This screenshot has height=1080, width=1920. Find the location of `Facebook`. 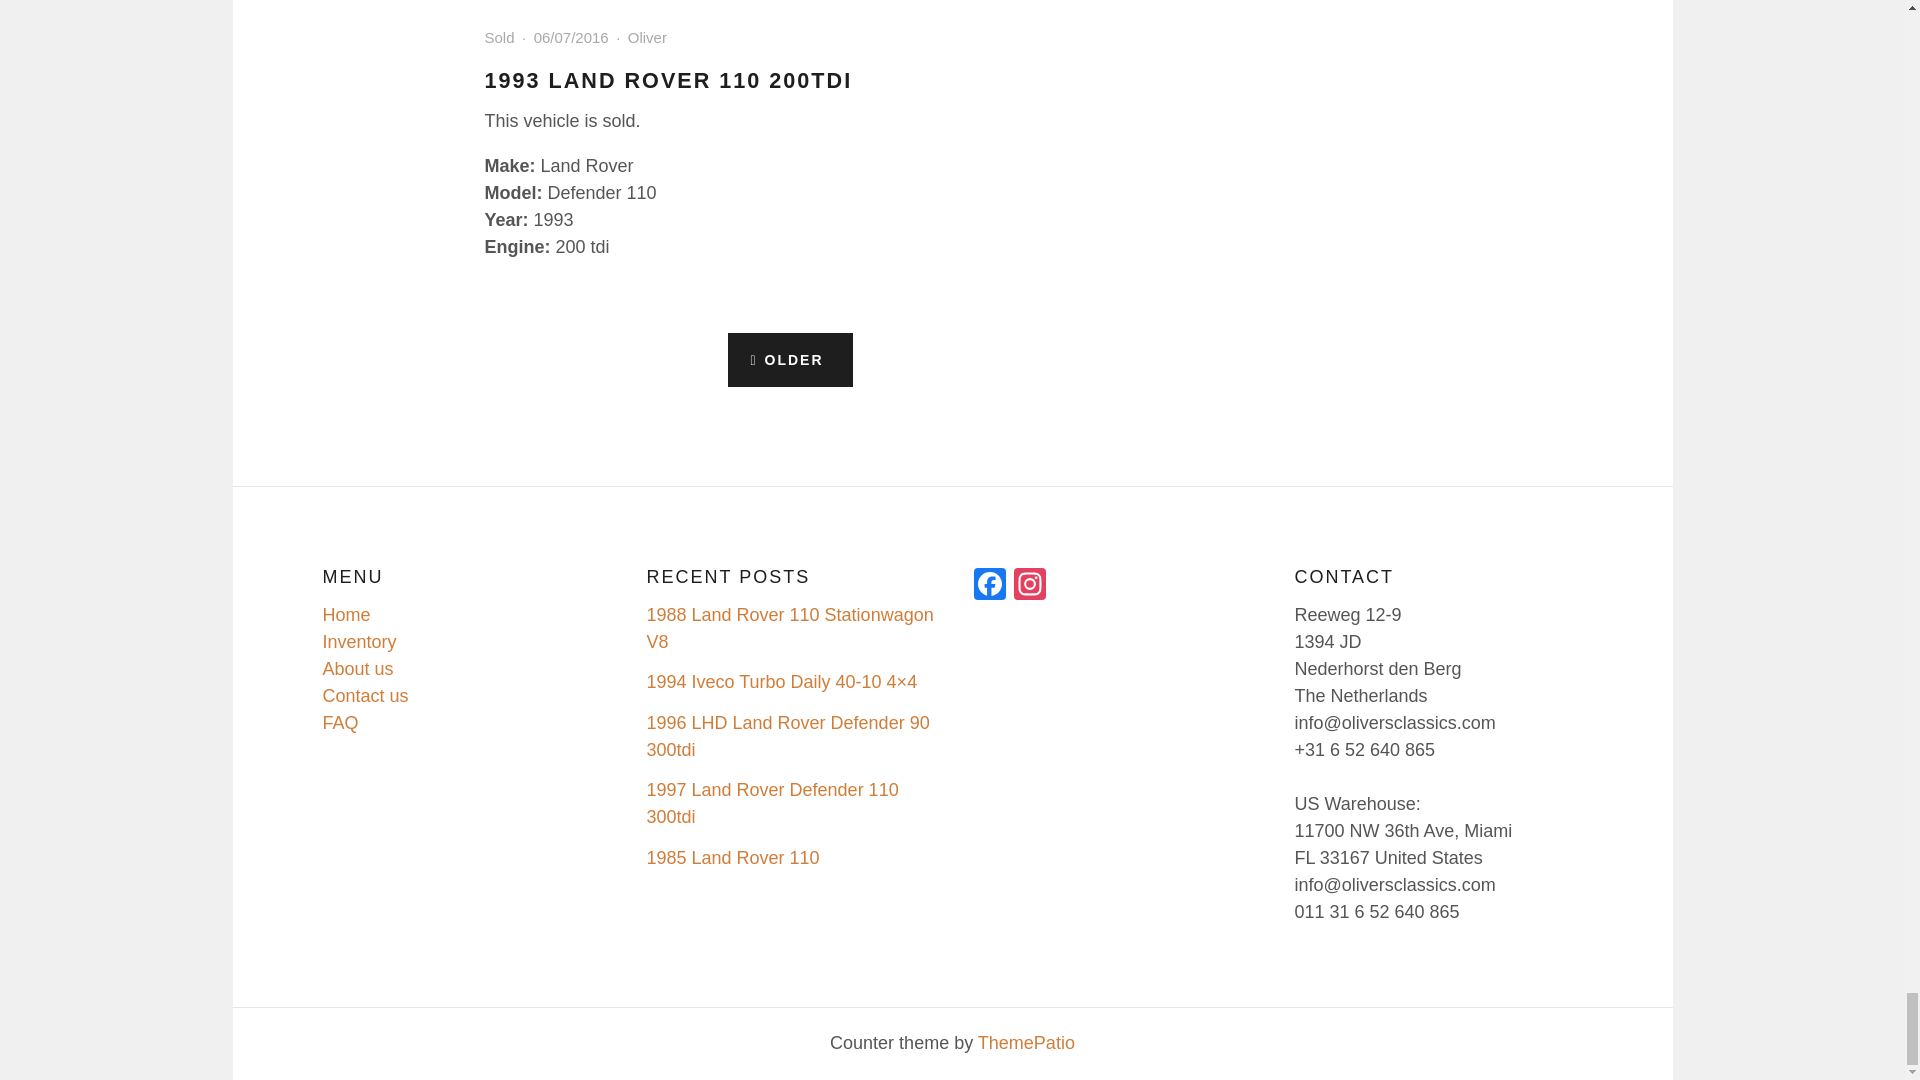

Facebook is located at coordinates (989, 586).